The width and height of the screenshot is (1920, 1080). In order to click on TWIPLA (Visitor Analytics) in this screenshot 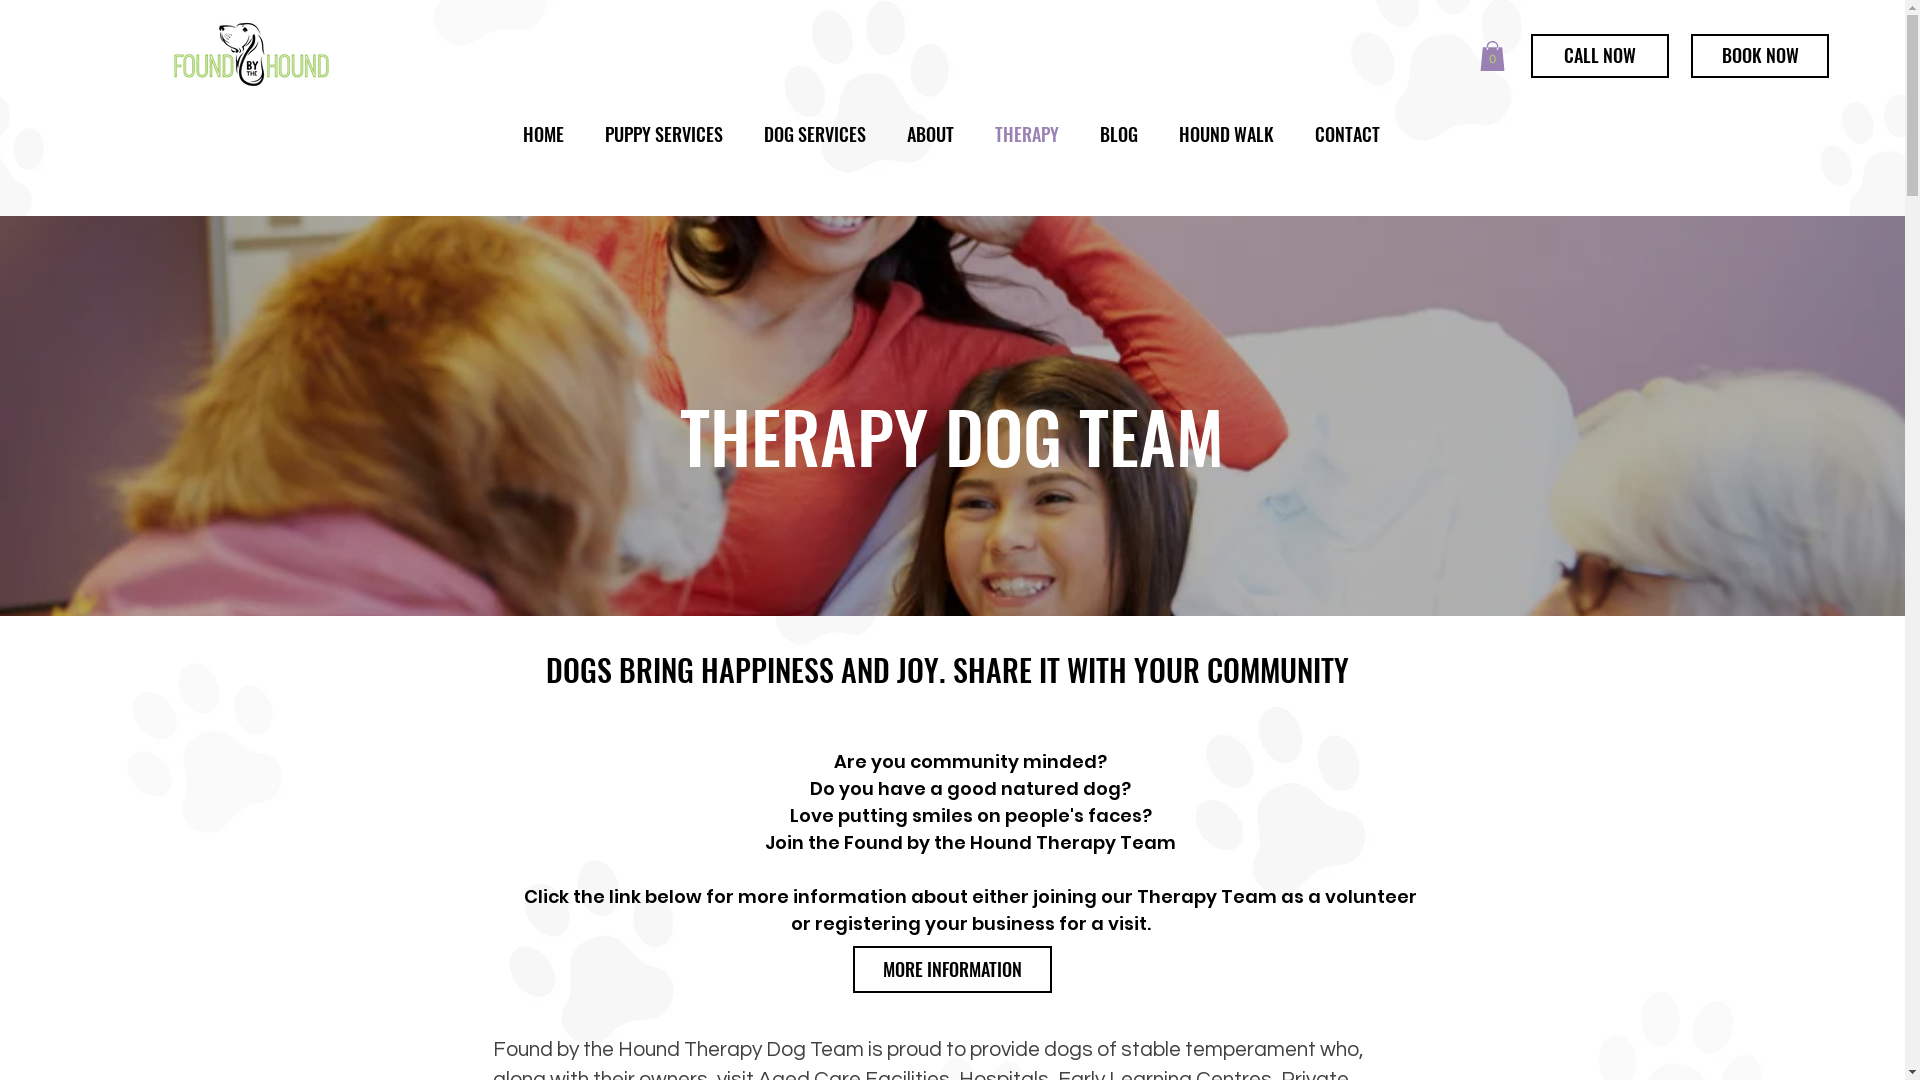, I will do `click(1902, 6)`.